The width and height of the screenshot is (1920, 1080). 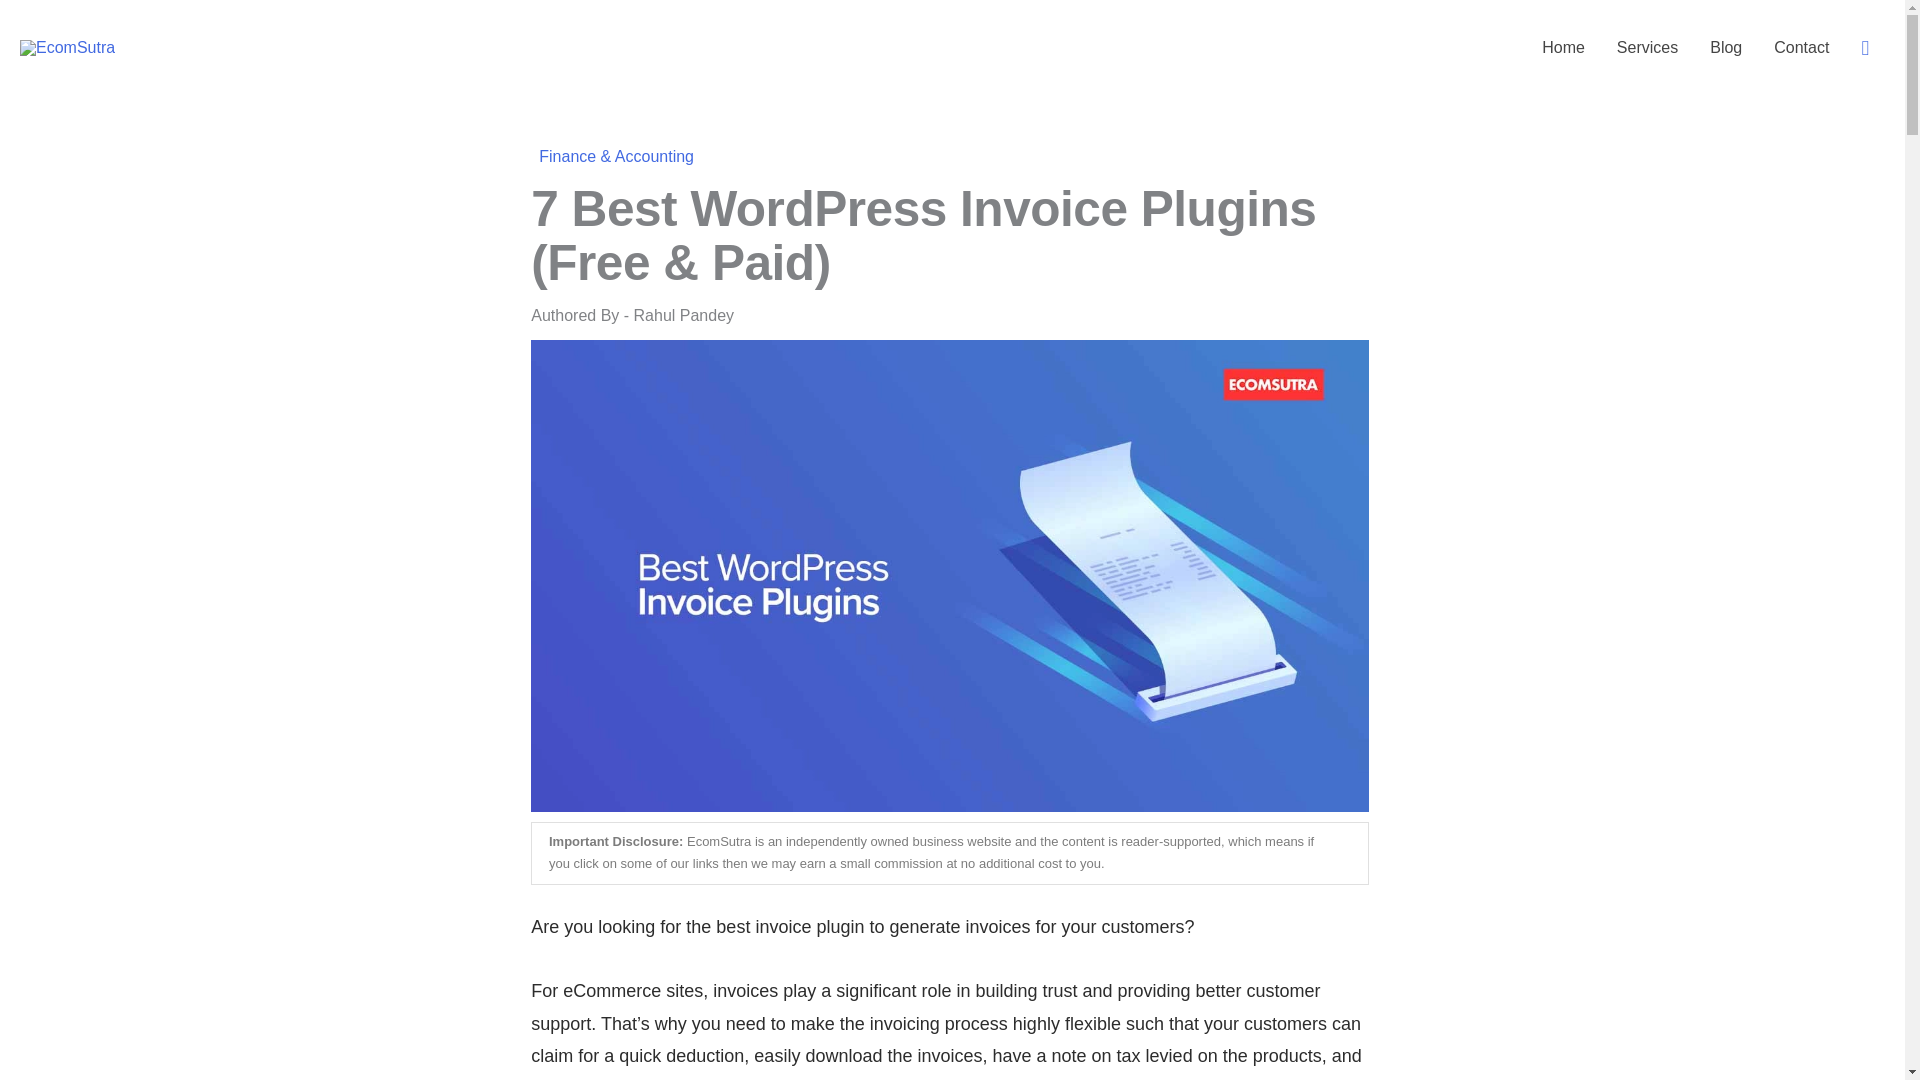 What do you see at coordinates (1564, 48) in the screenshot?
I see `Home` at bounding box center [1564, 48].